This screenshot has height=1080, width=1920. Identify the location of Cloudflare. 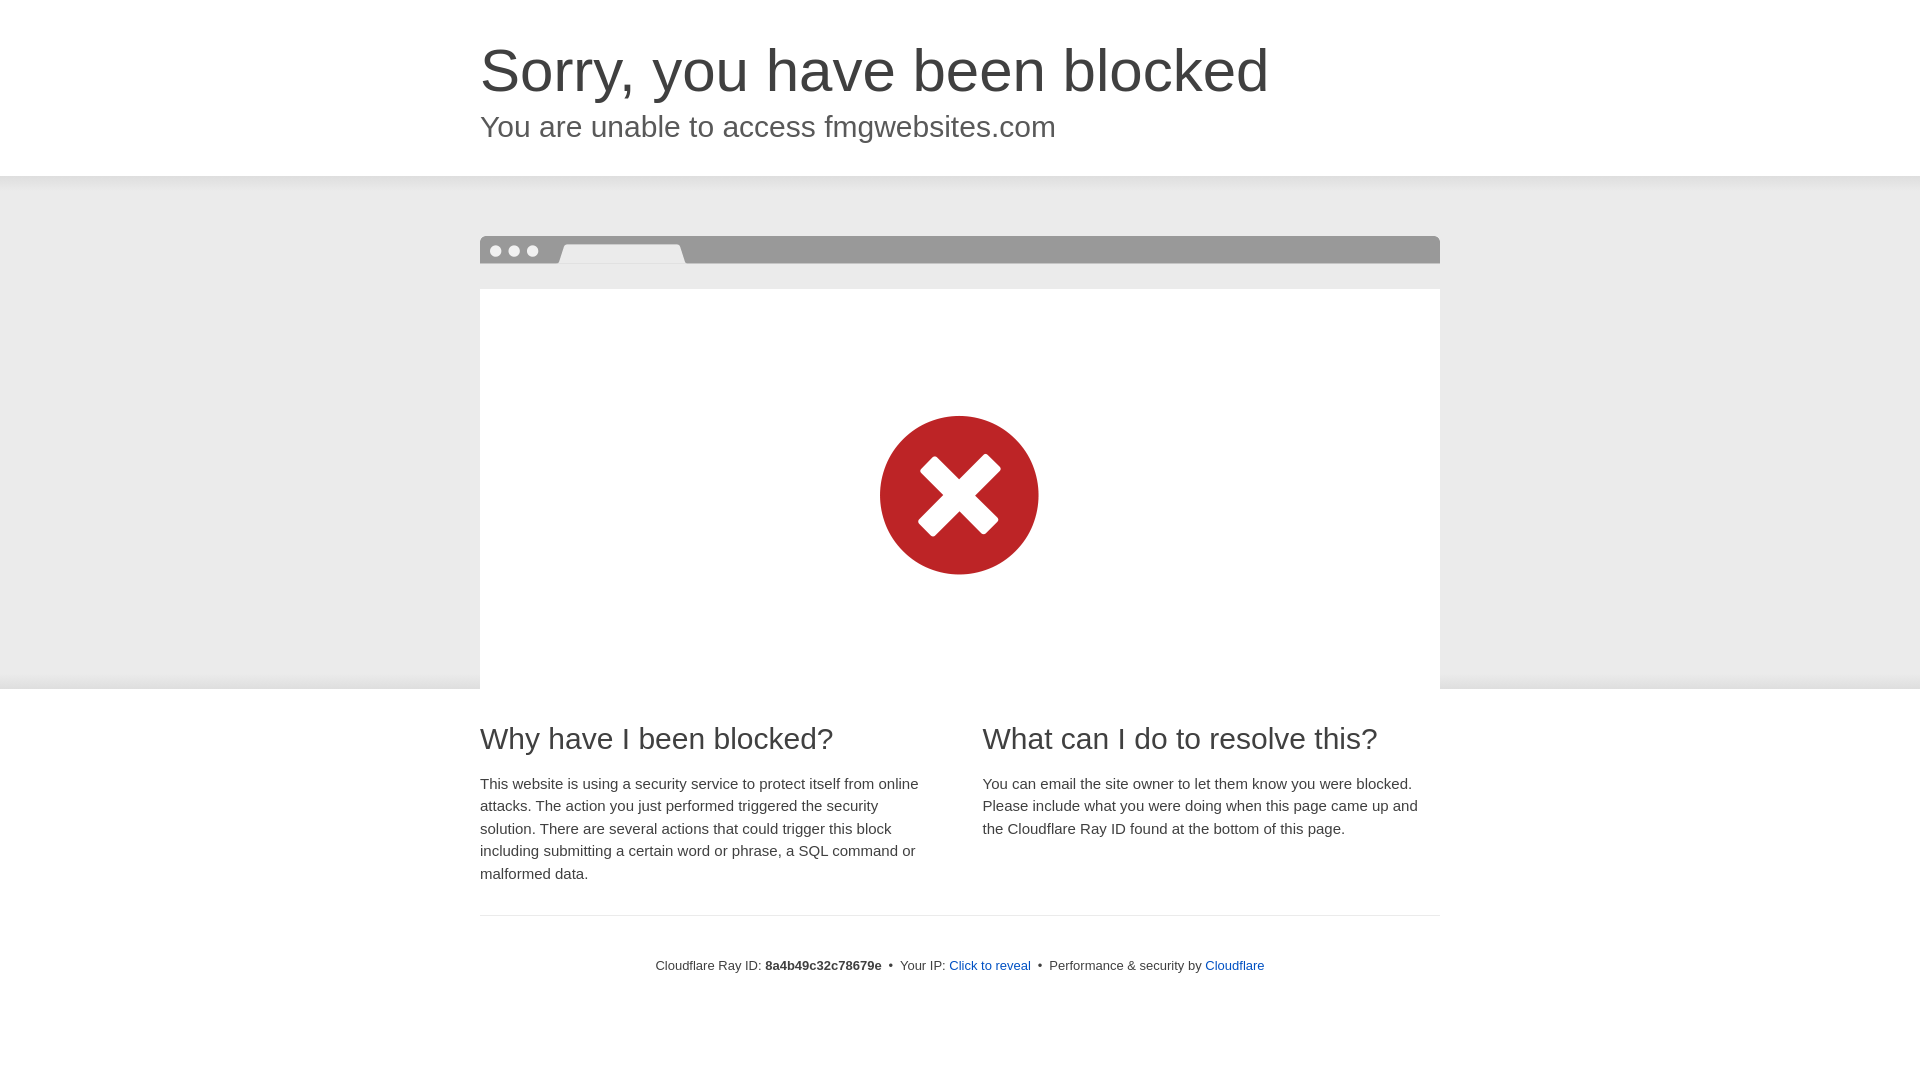
(1234, 965).